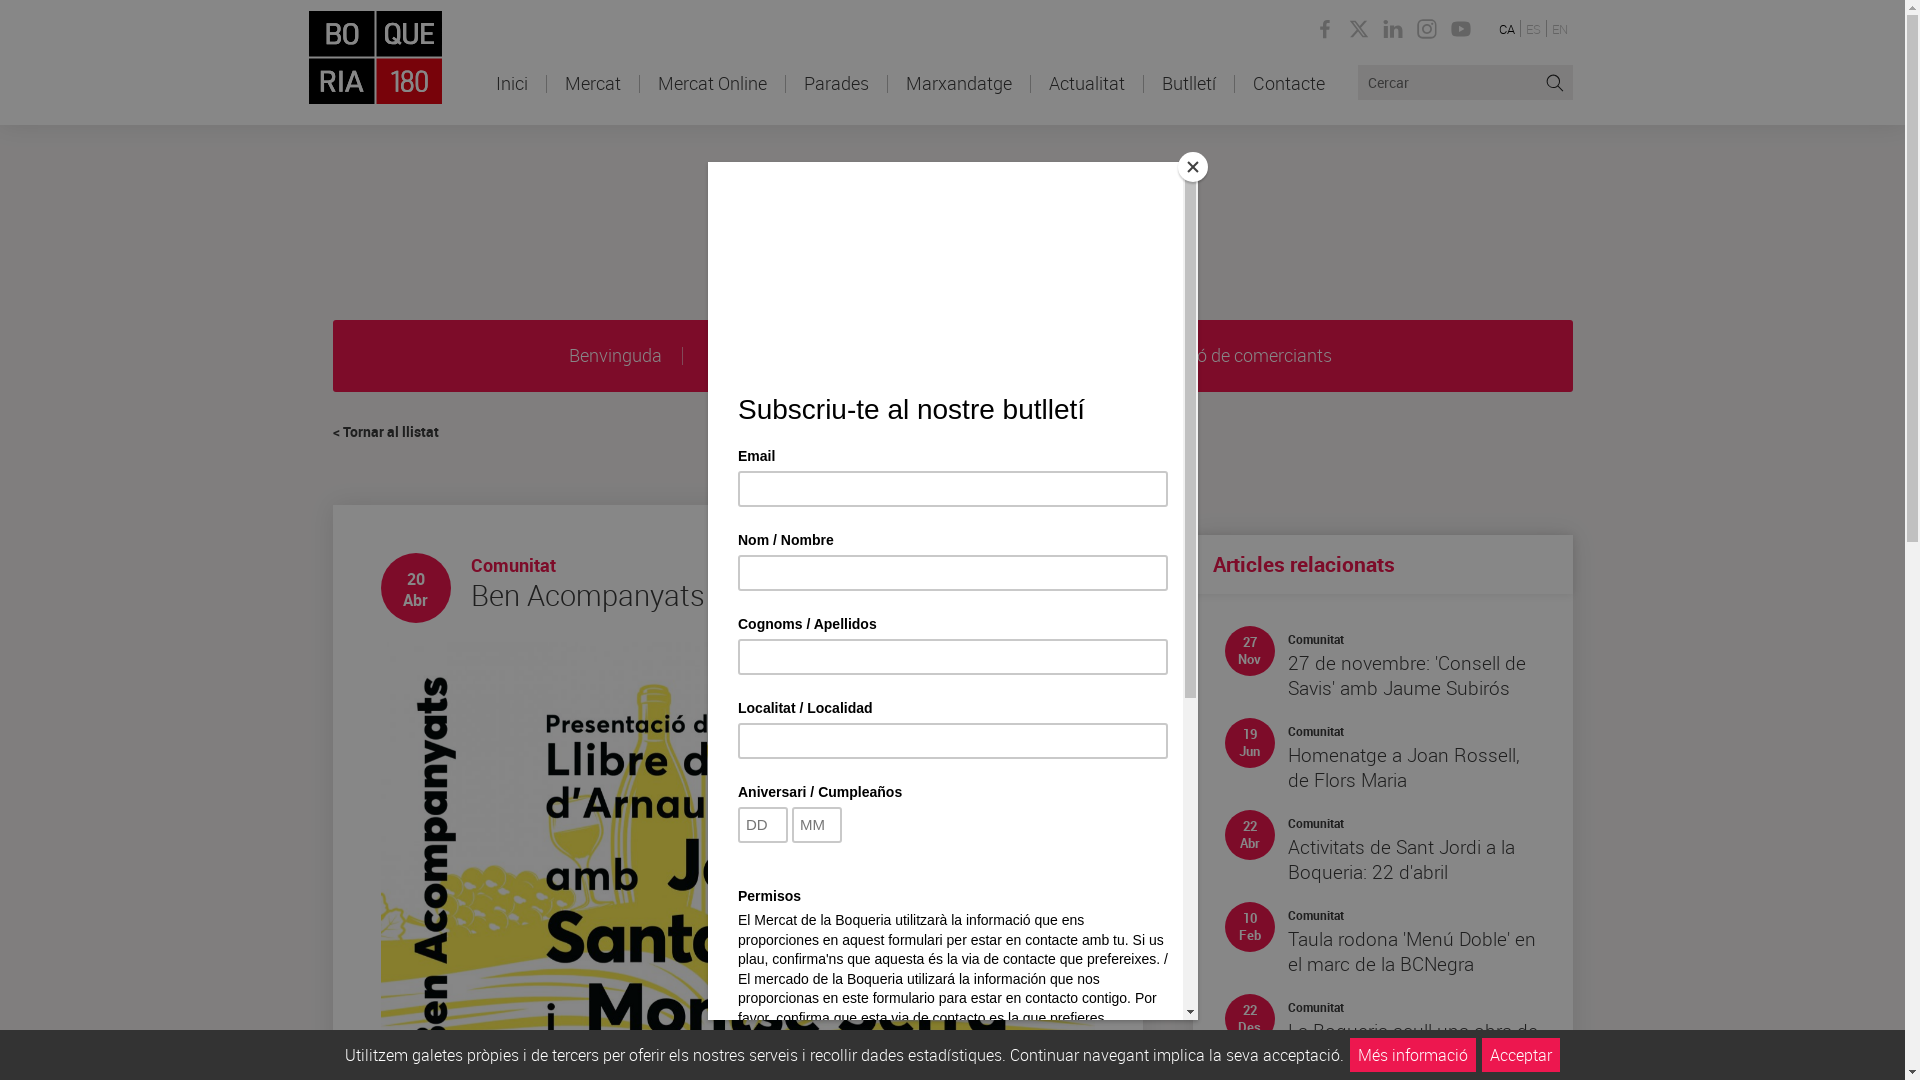  What do you see at coordinates (1325, 32) in the screenshot?
I see `Facebook de la Boqueria` at bounding box center [1325, 32].